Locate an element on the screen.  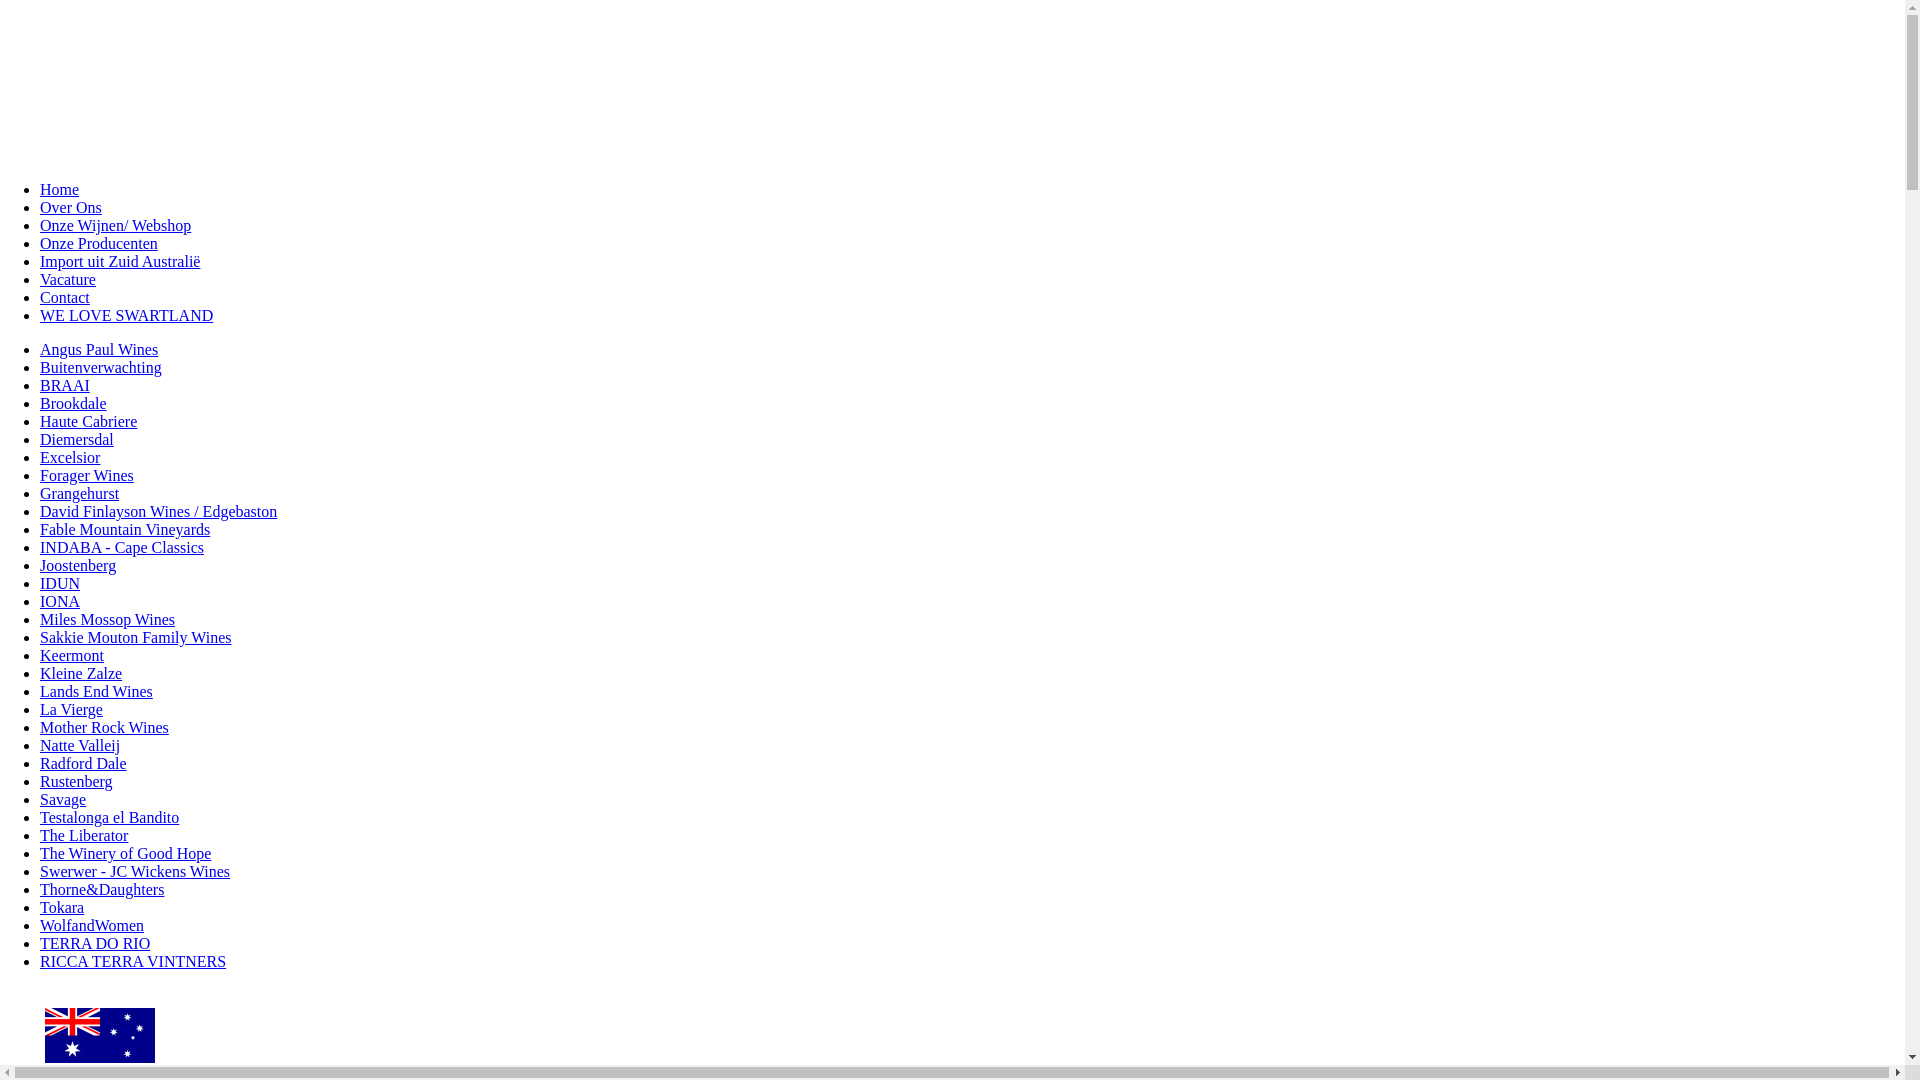
David Finlayson Wines / Edgebaston is located at coordinates (158, 512).